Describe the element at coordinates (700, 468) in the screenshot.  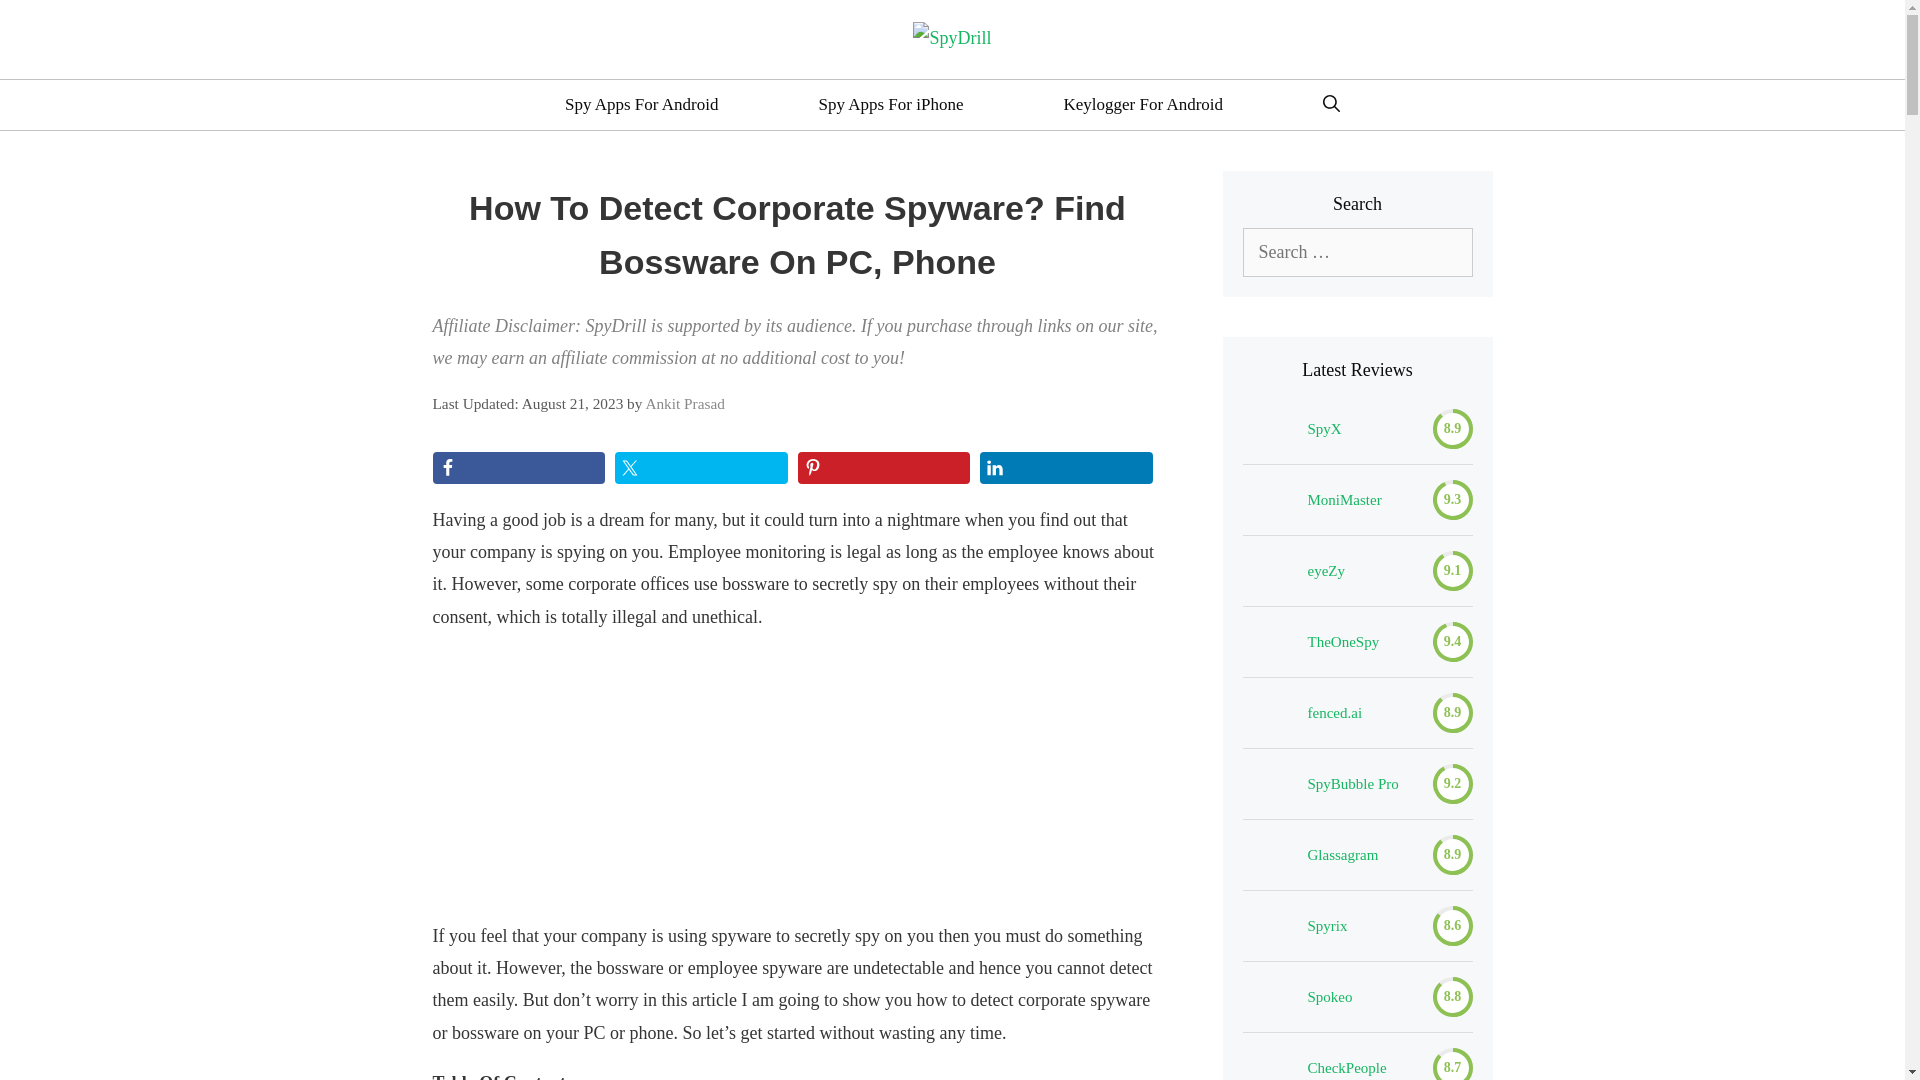
I see `Share on Twitter` at that location.